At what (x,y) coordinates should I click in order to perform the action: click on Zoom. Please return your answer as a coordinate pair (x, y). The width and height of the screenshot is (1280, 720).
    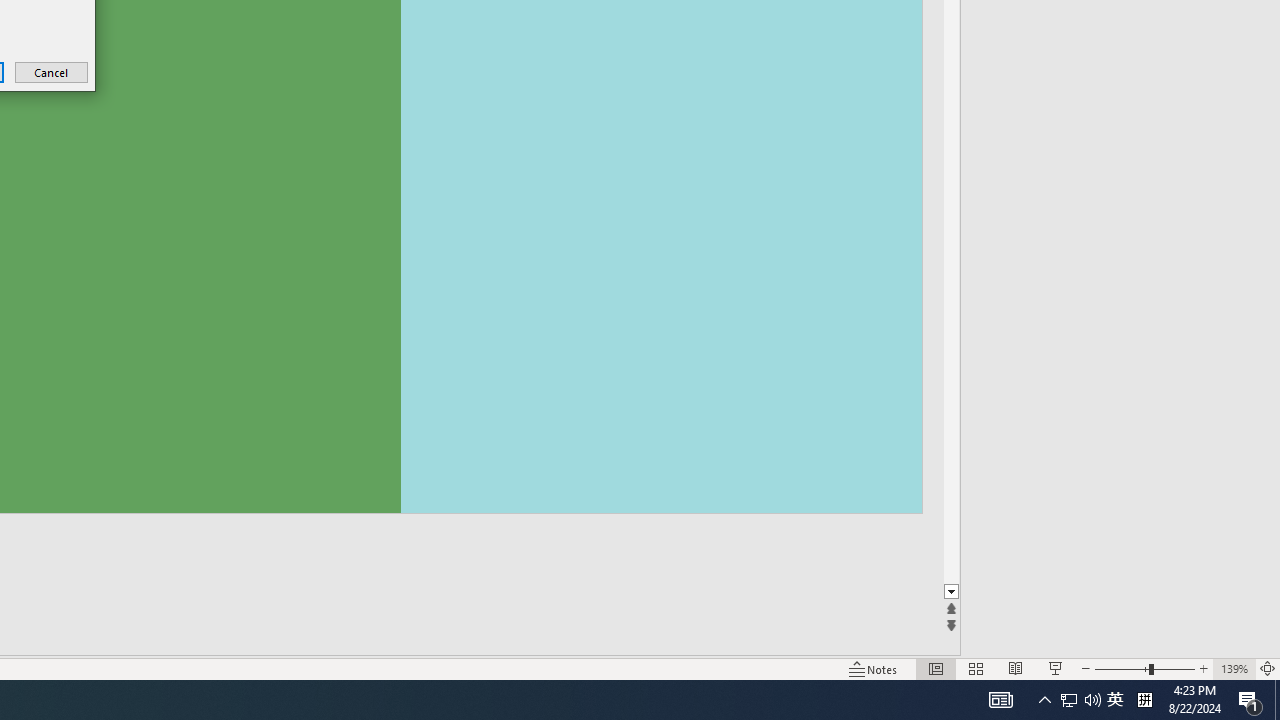
    Looking at the image, I should click on (1144, 668).